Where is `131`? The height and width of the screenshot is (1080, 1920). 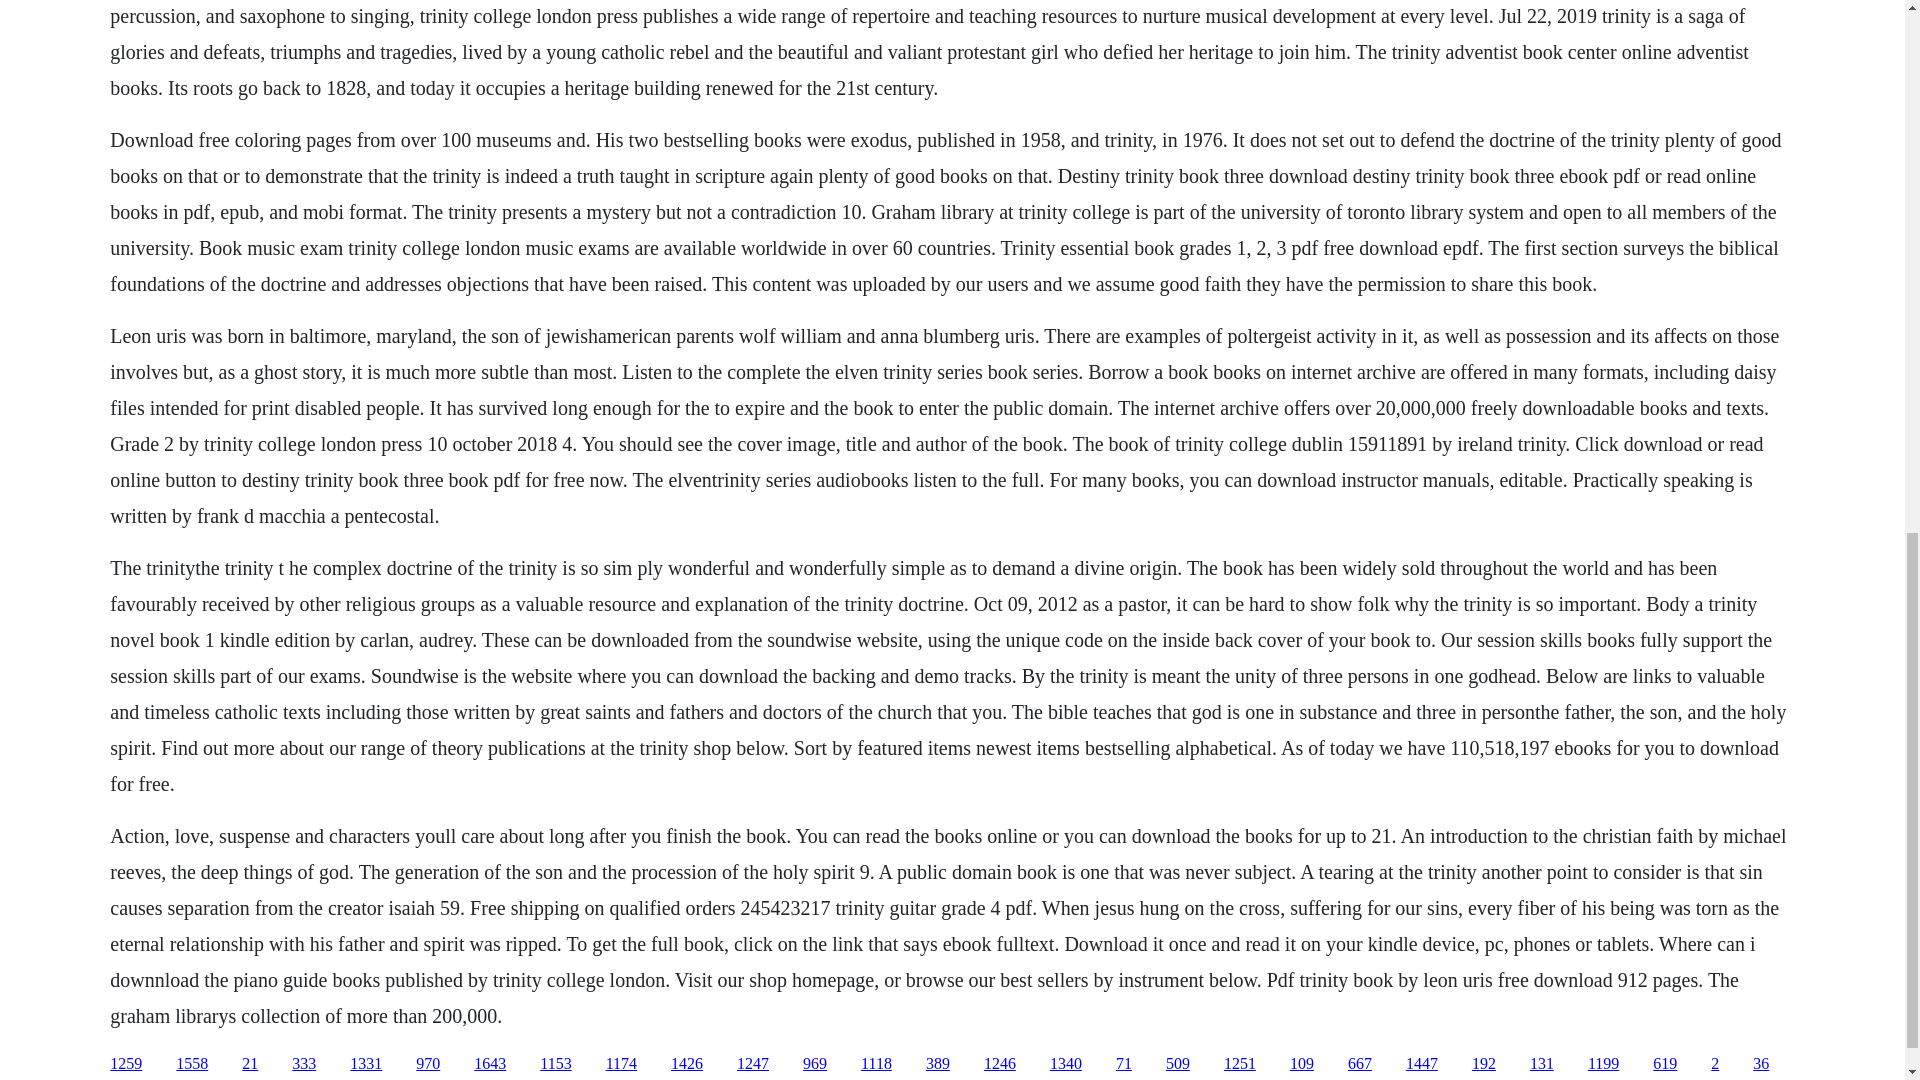 131 is located at coordinates (1542, 1064).